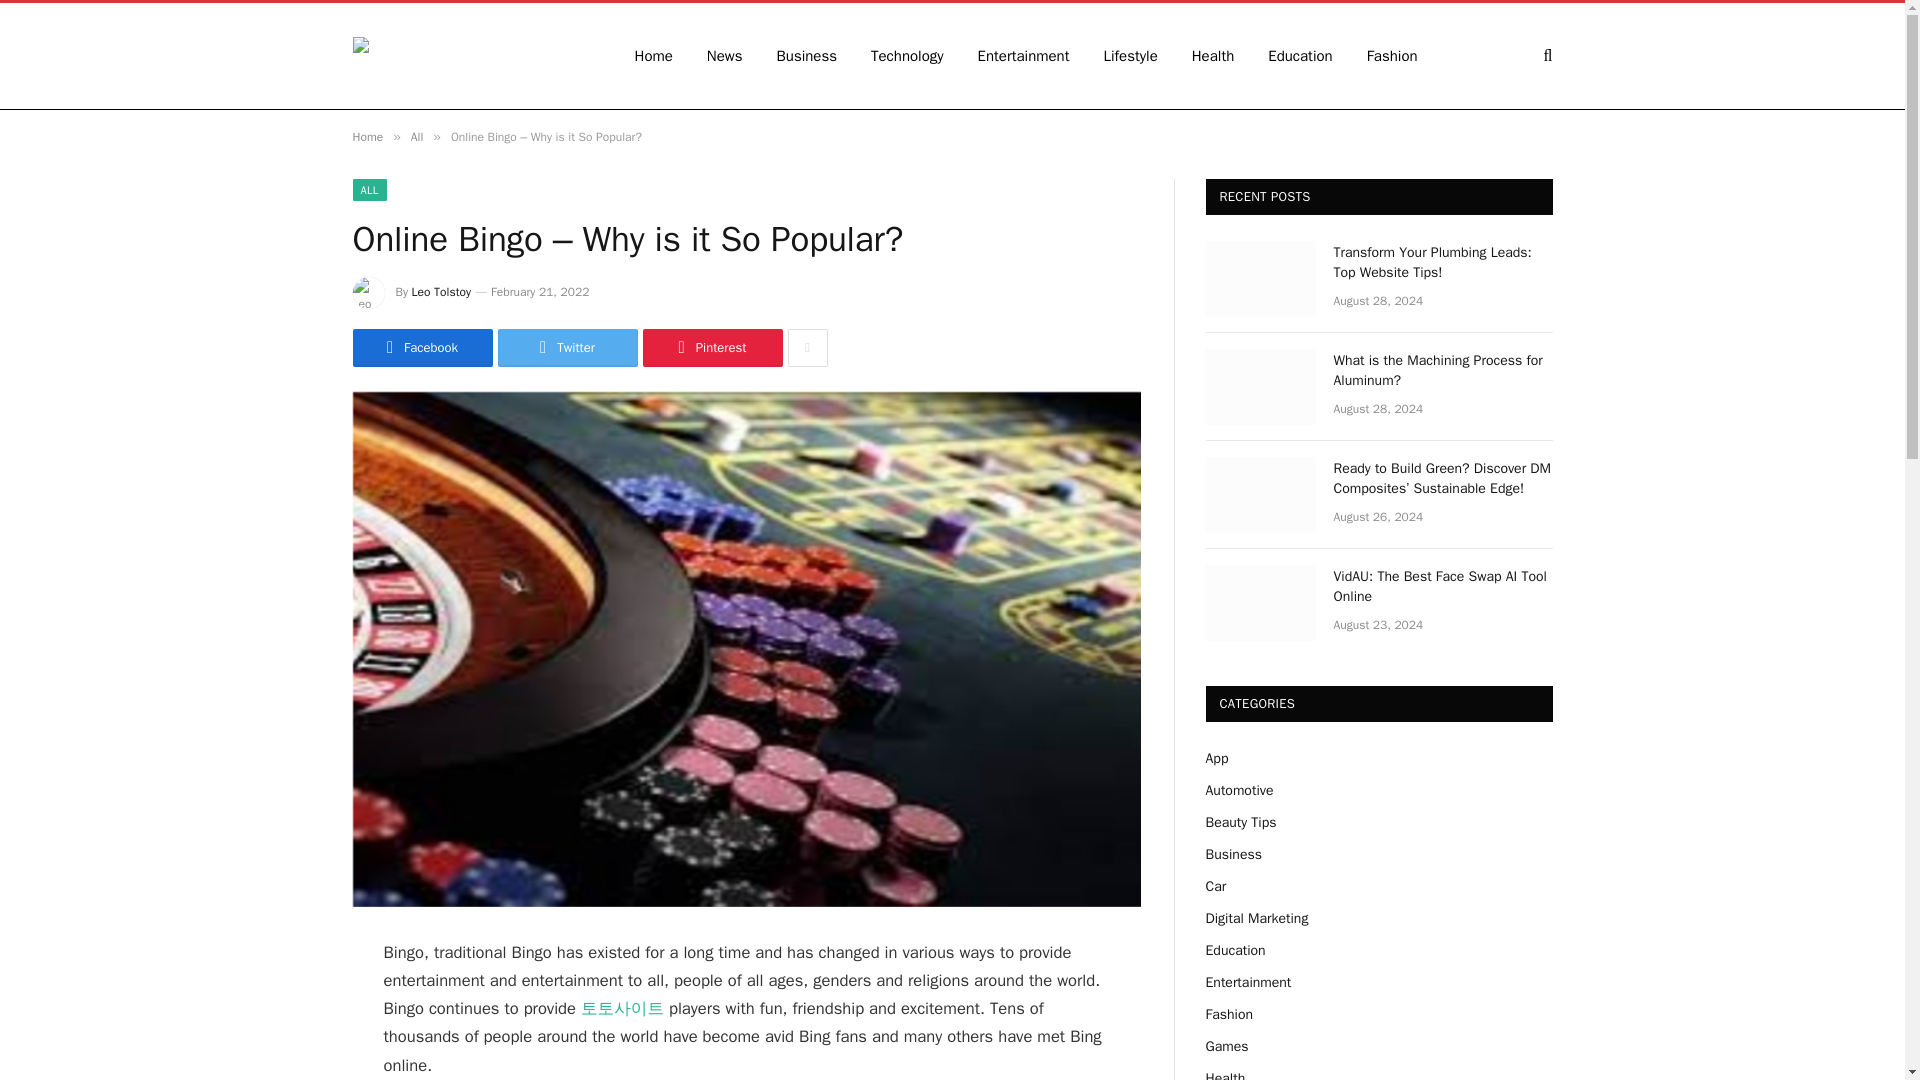 Image resolution: width=1920 pixels, height=1080 pixels. What do you see at coordinates (441, 292) in the screenshot?
I see `Posts by Leo Tolstoy` at bounding box center [441, 292].